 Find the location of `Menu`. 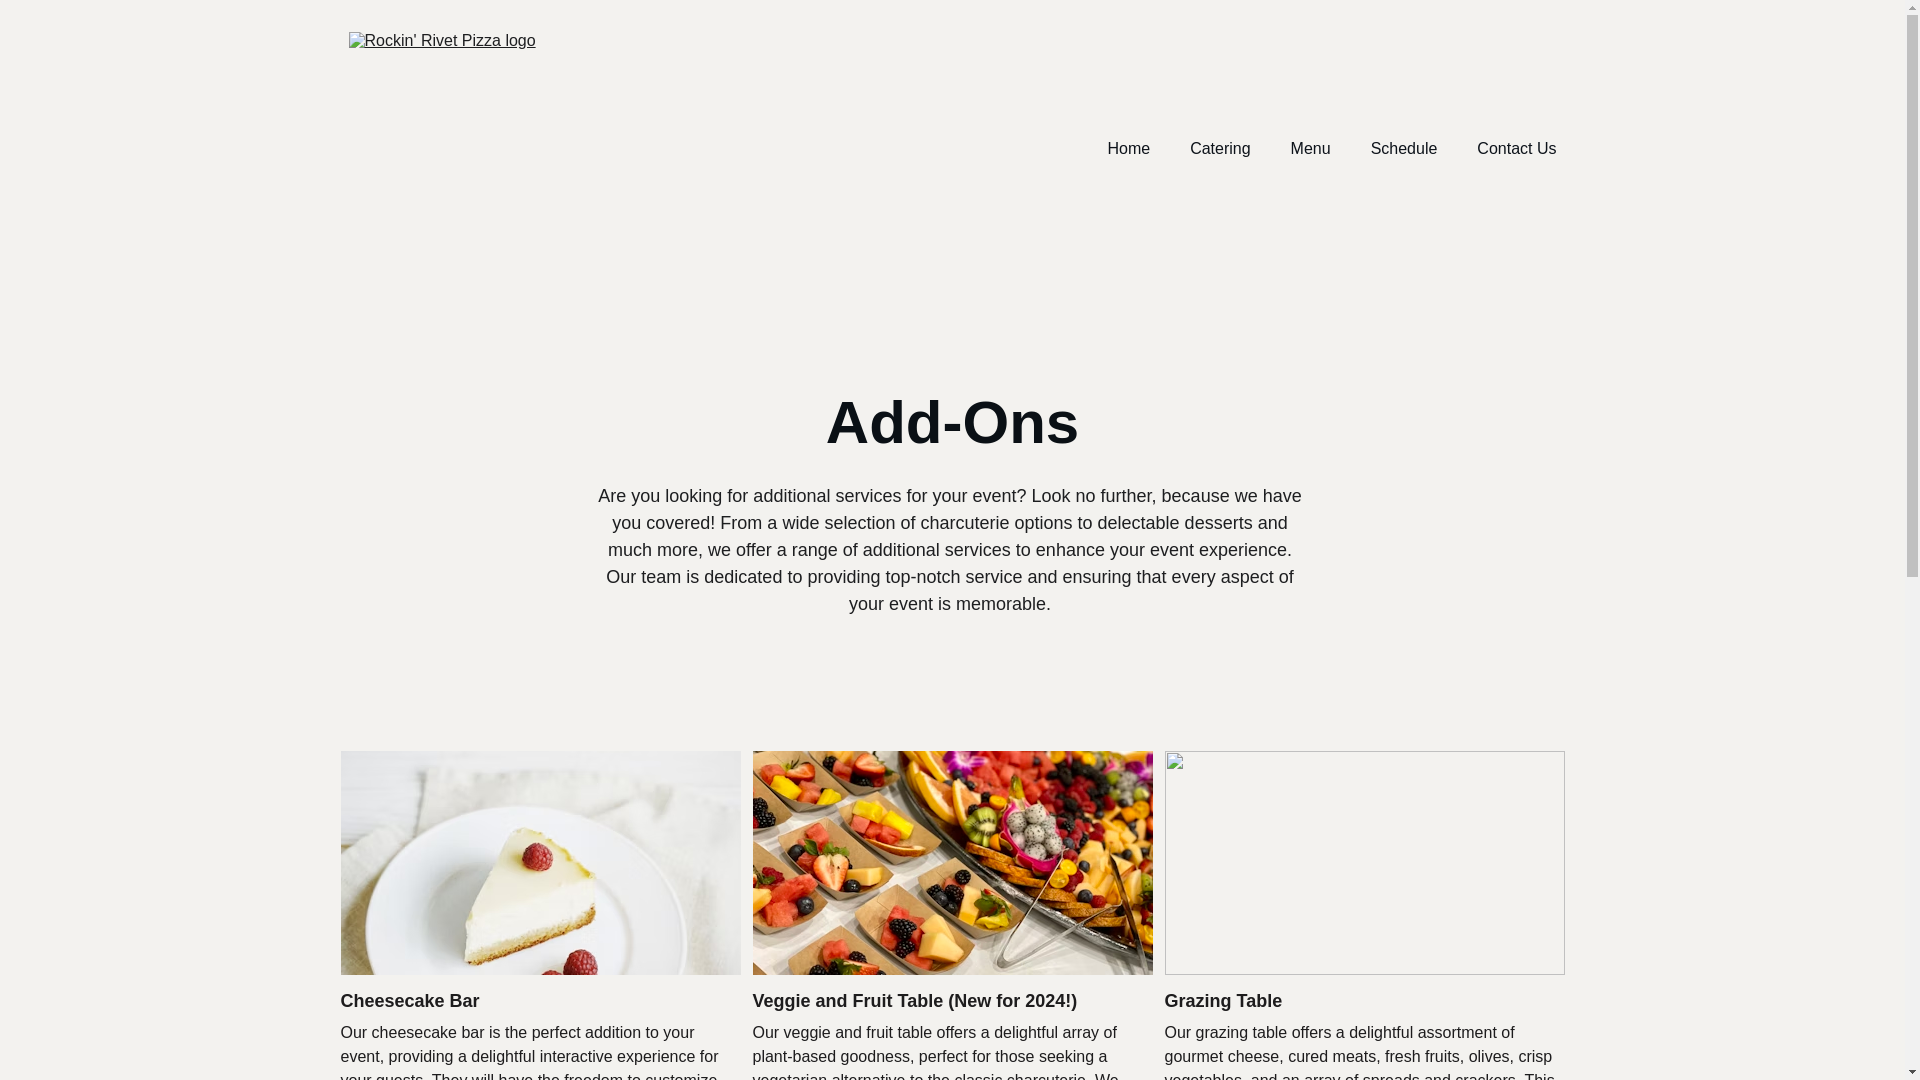

Menu is located at coordinates (1310, 148).